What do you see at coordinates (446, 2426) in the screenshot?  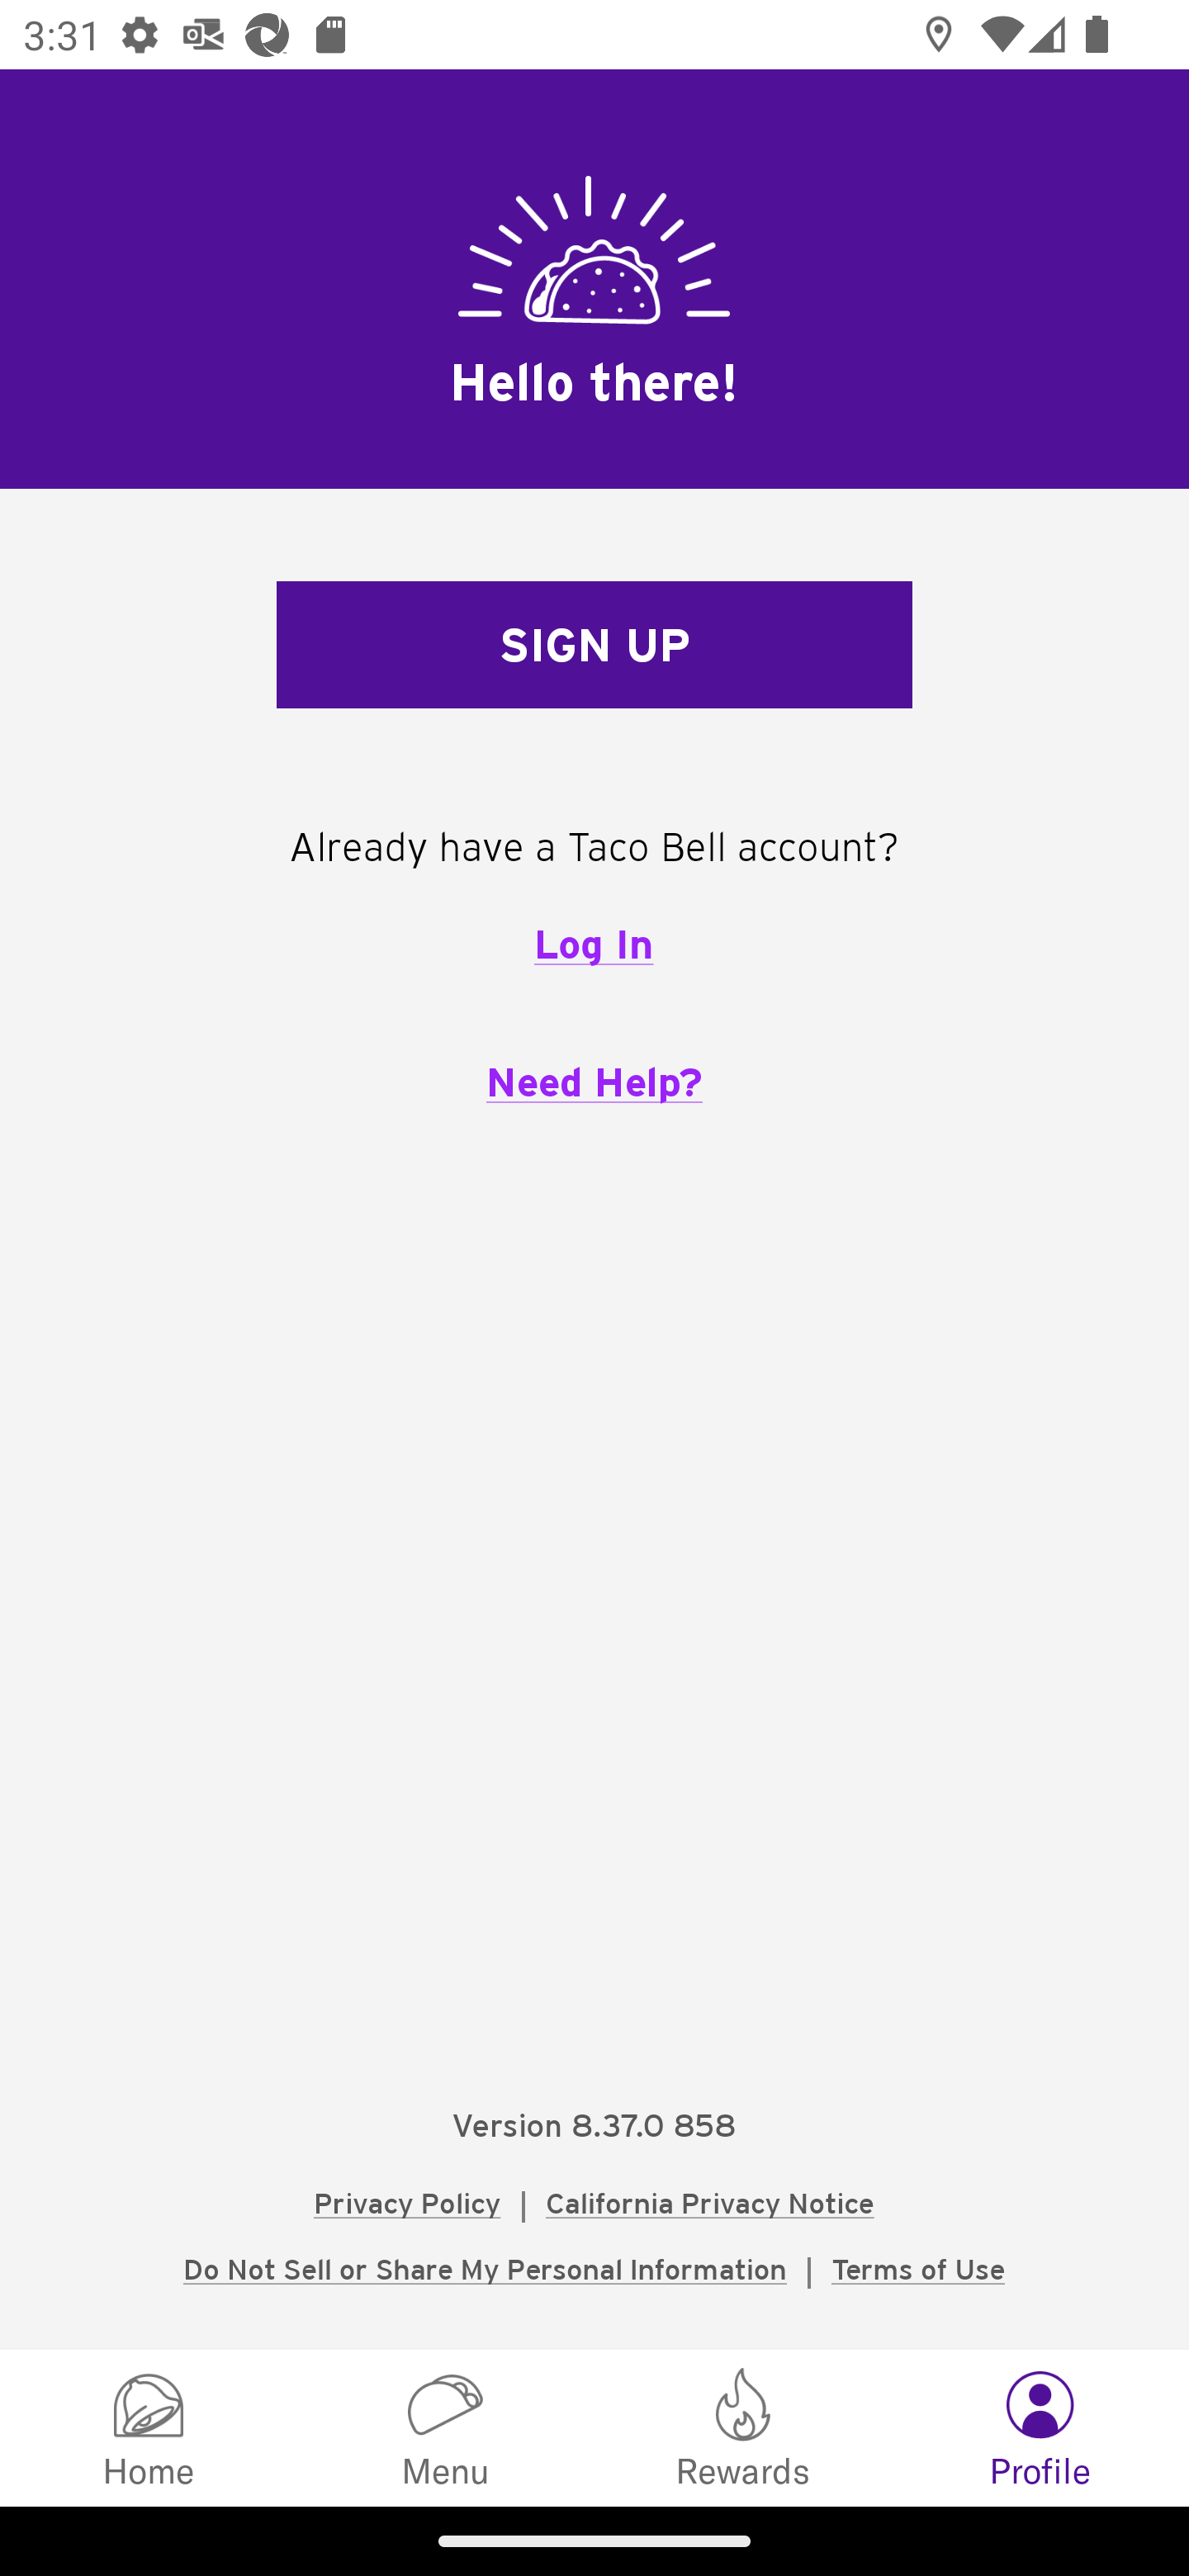 I see `Menu` at bounding box center [446, 2426].